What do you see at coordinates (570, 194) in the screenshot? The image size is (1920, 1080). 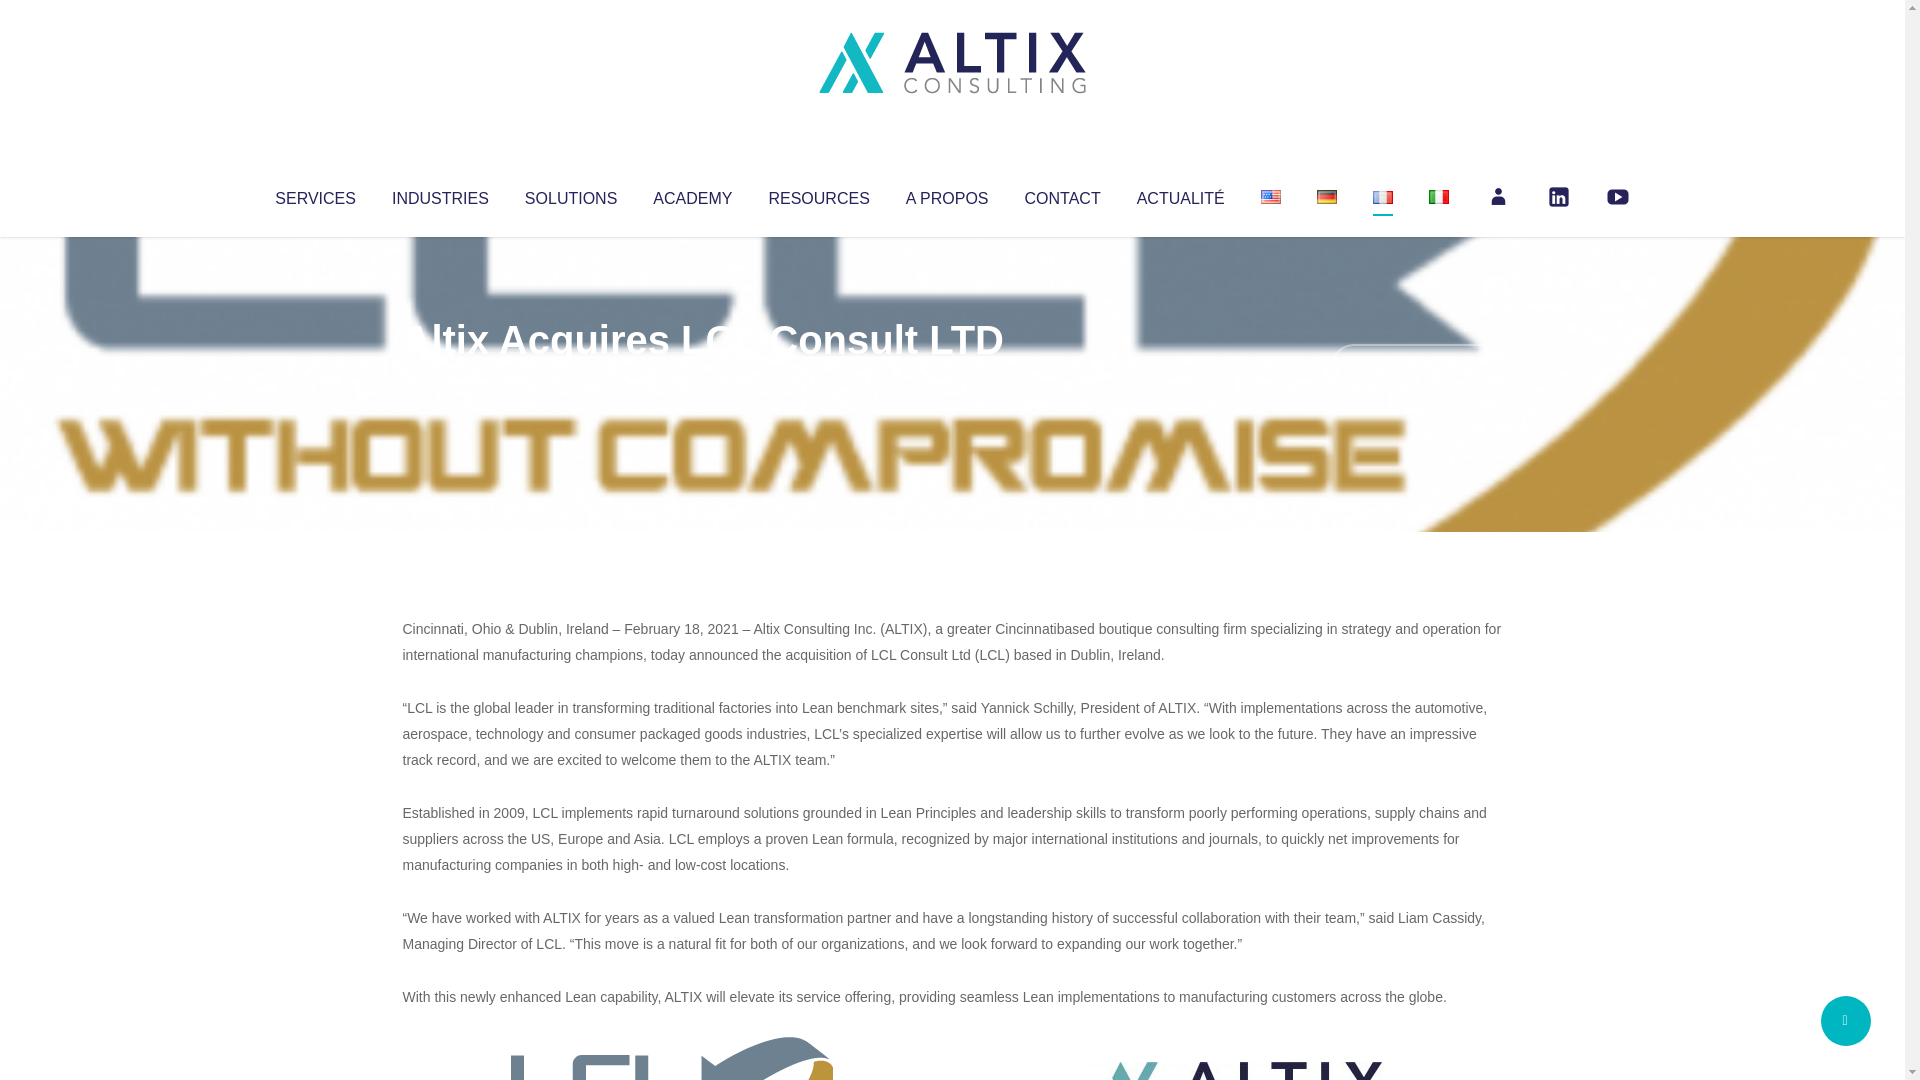 I see `SOLUTIONS` at bounding box center [570, 194].